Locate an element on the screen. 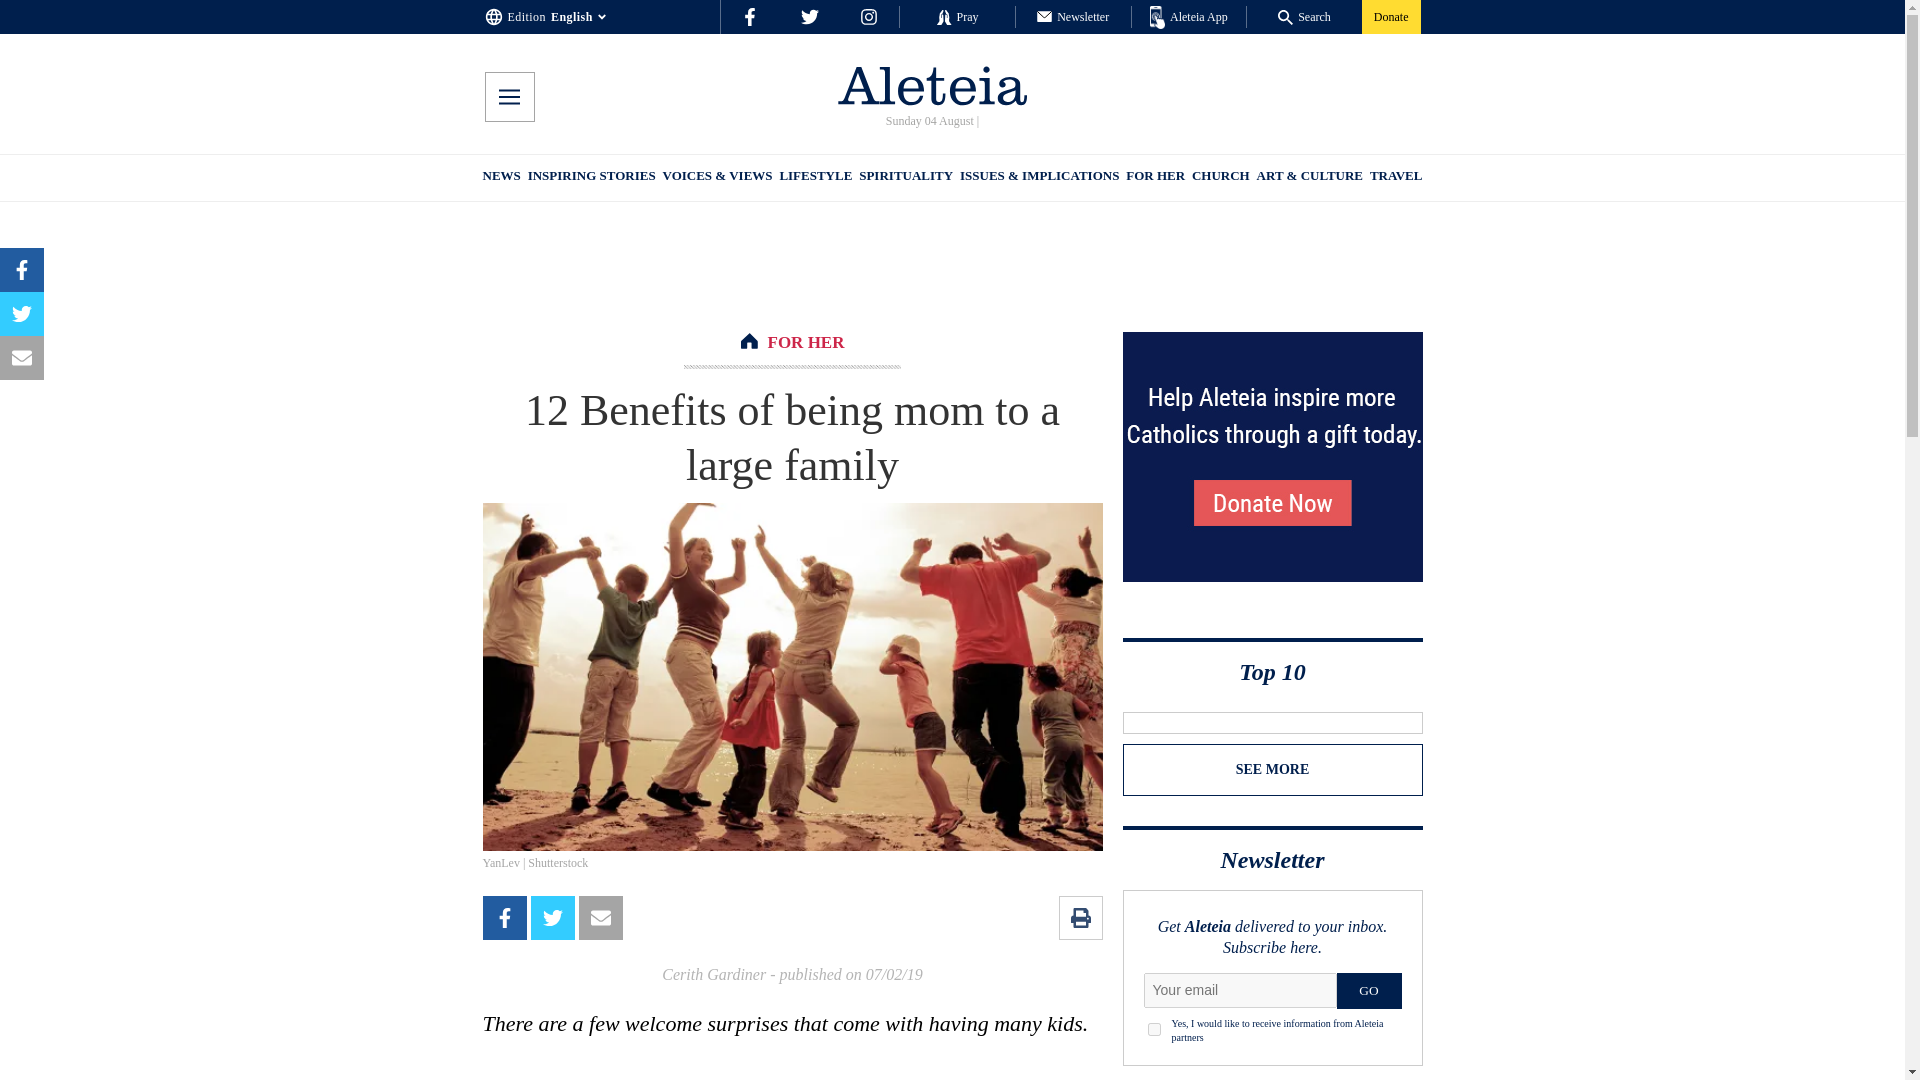  Donate is located at coordinates (1390, 16).